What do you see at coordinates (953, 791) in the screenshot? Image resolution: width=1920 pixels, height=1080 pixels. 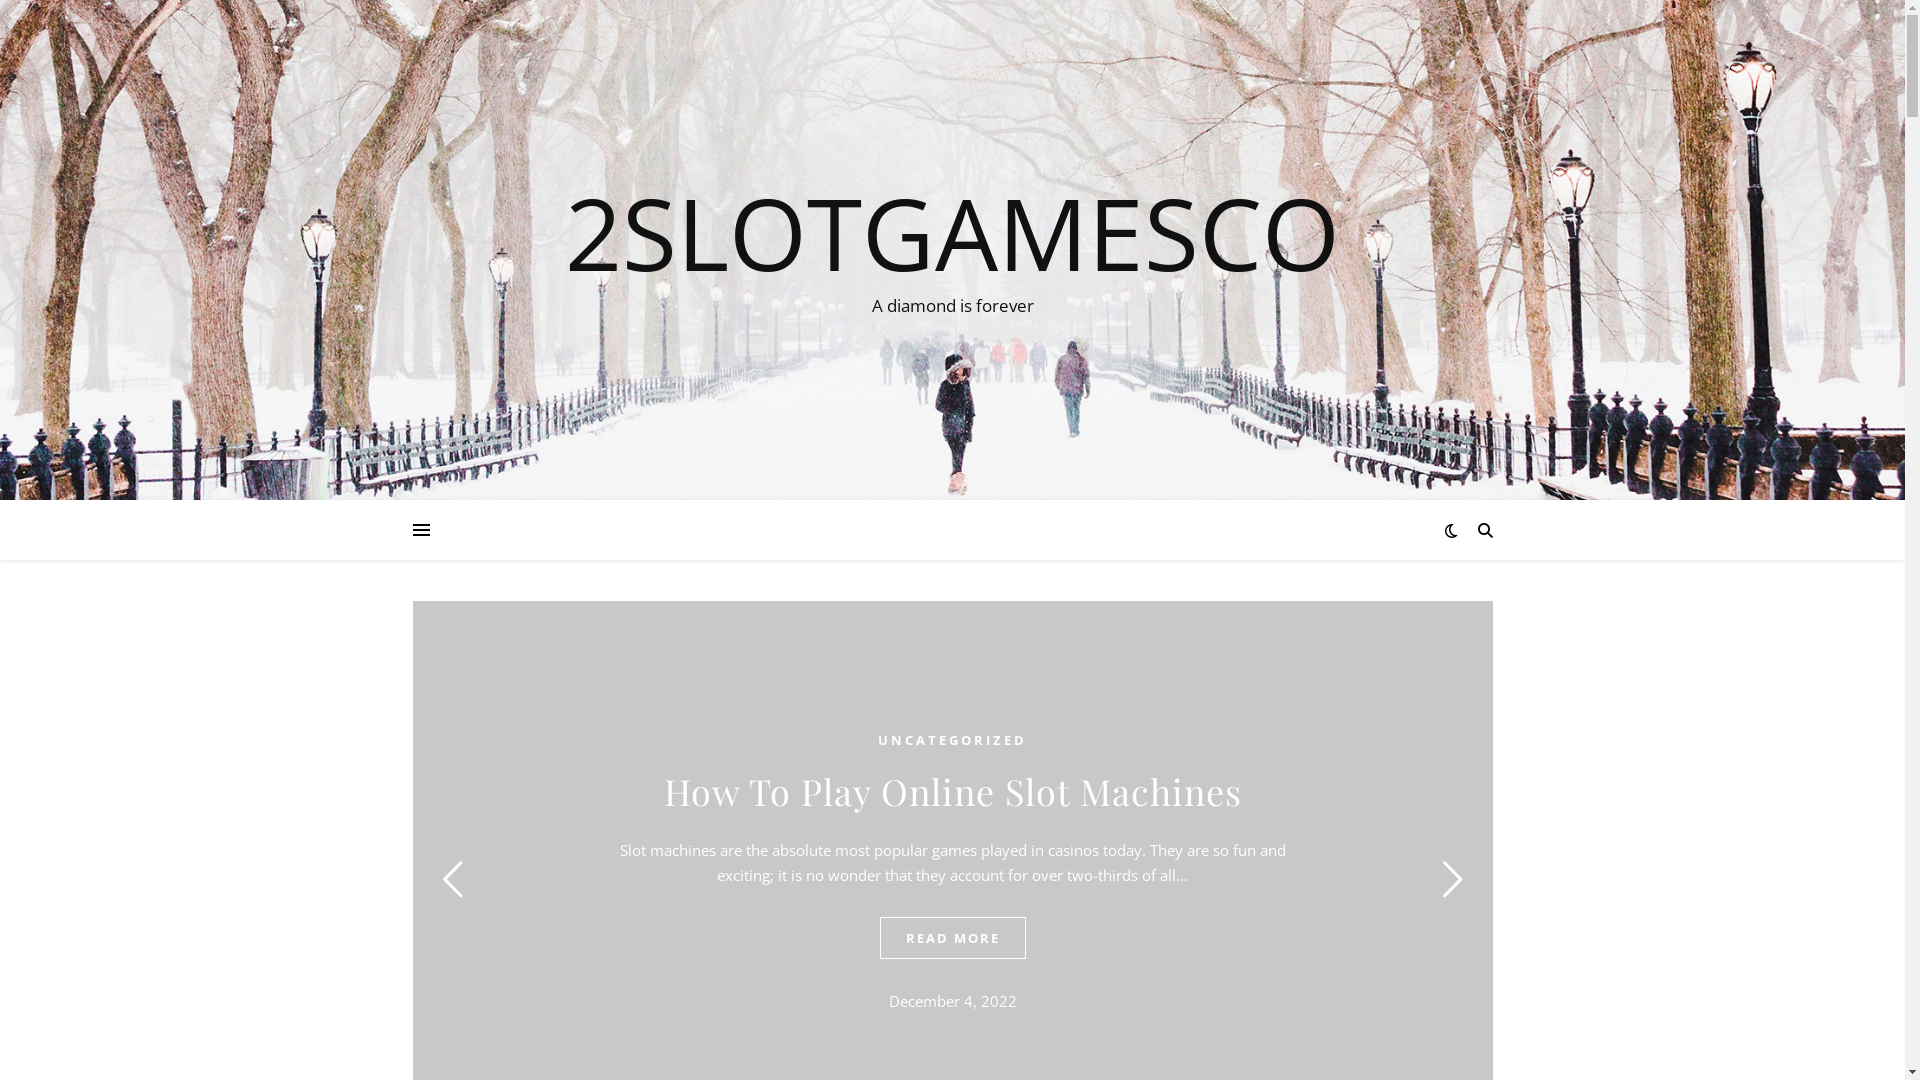 I see `How To Play Online Slot Machines` at bounding box center [953, 791].